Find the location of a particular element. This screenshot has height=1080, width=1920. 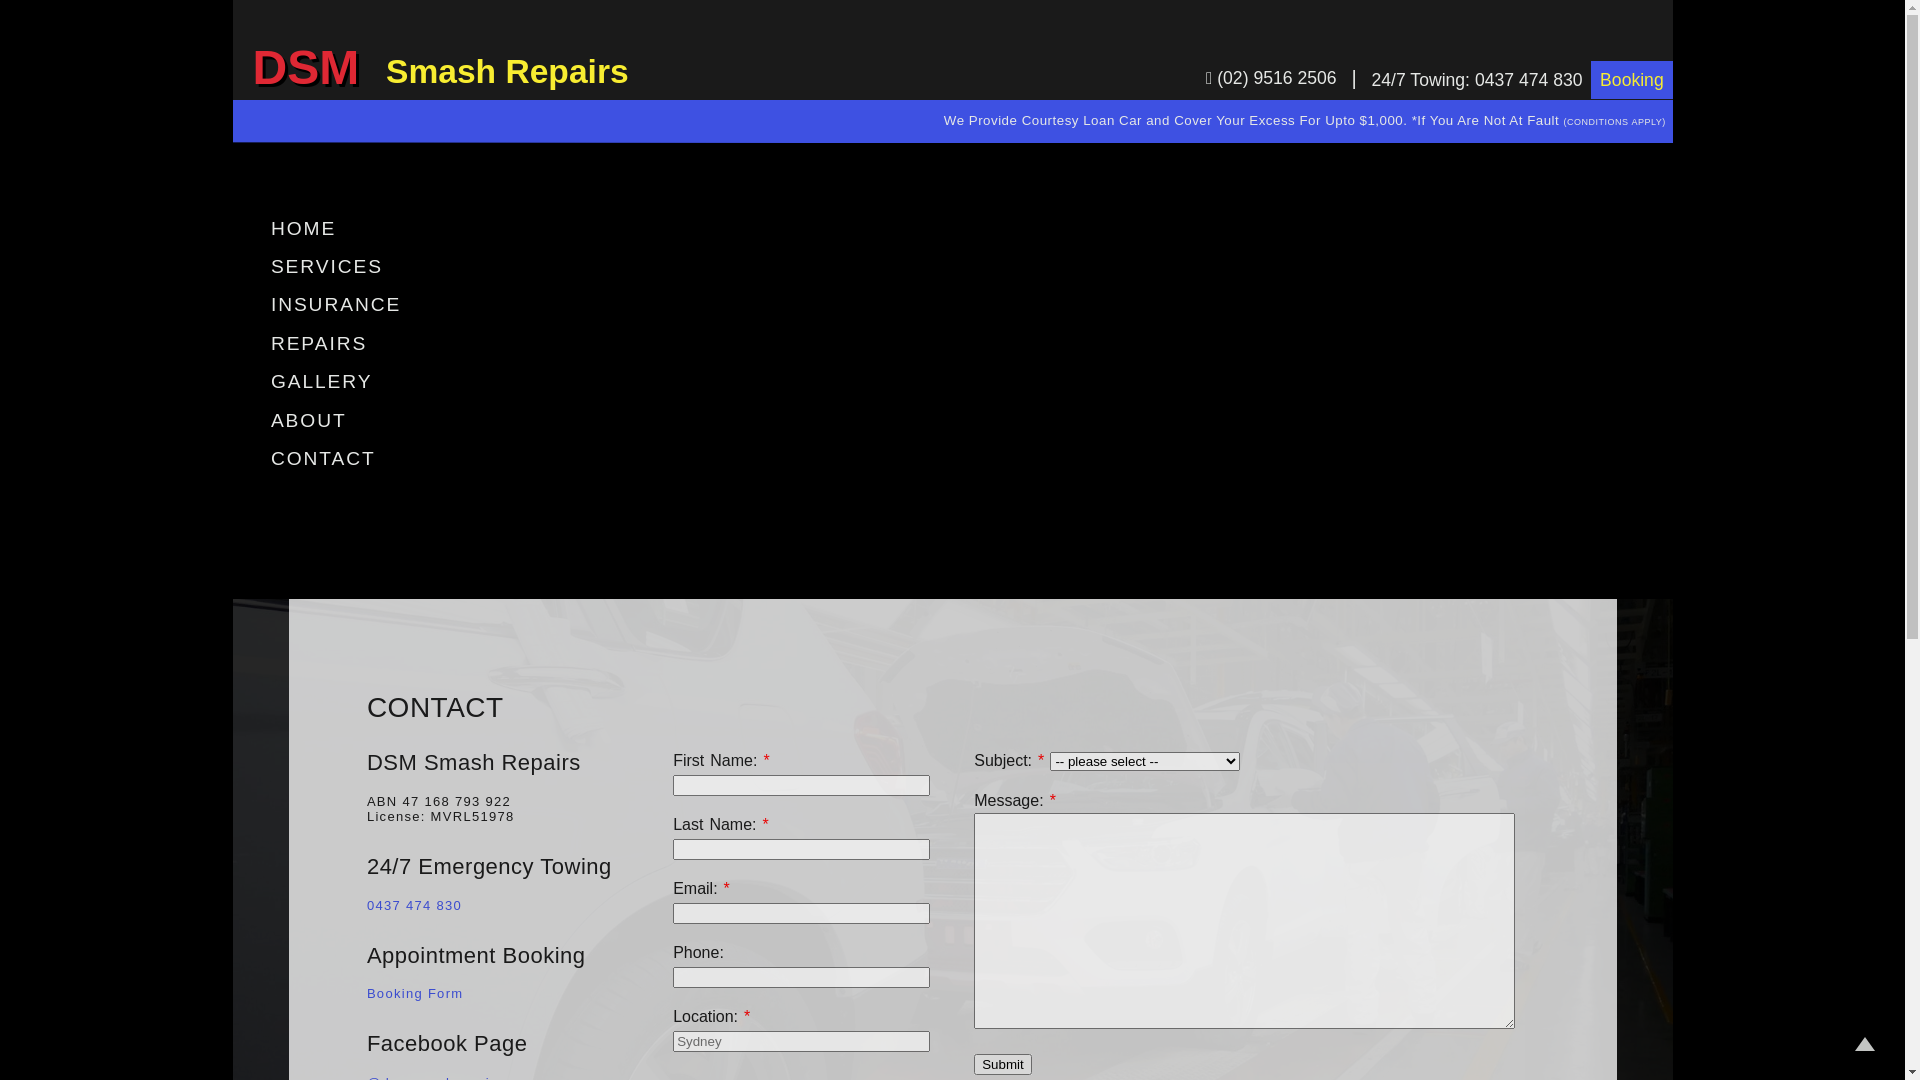

Booking Form is located at coordinates (416, 994).